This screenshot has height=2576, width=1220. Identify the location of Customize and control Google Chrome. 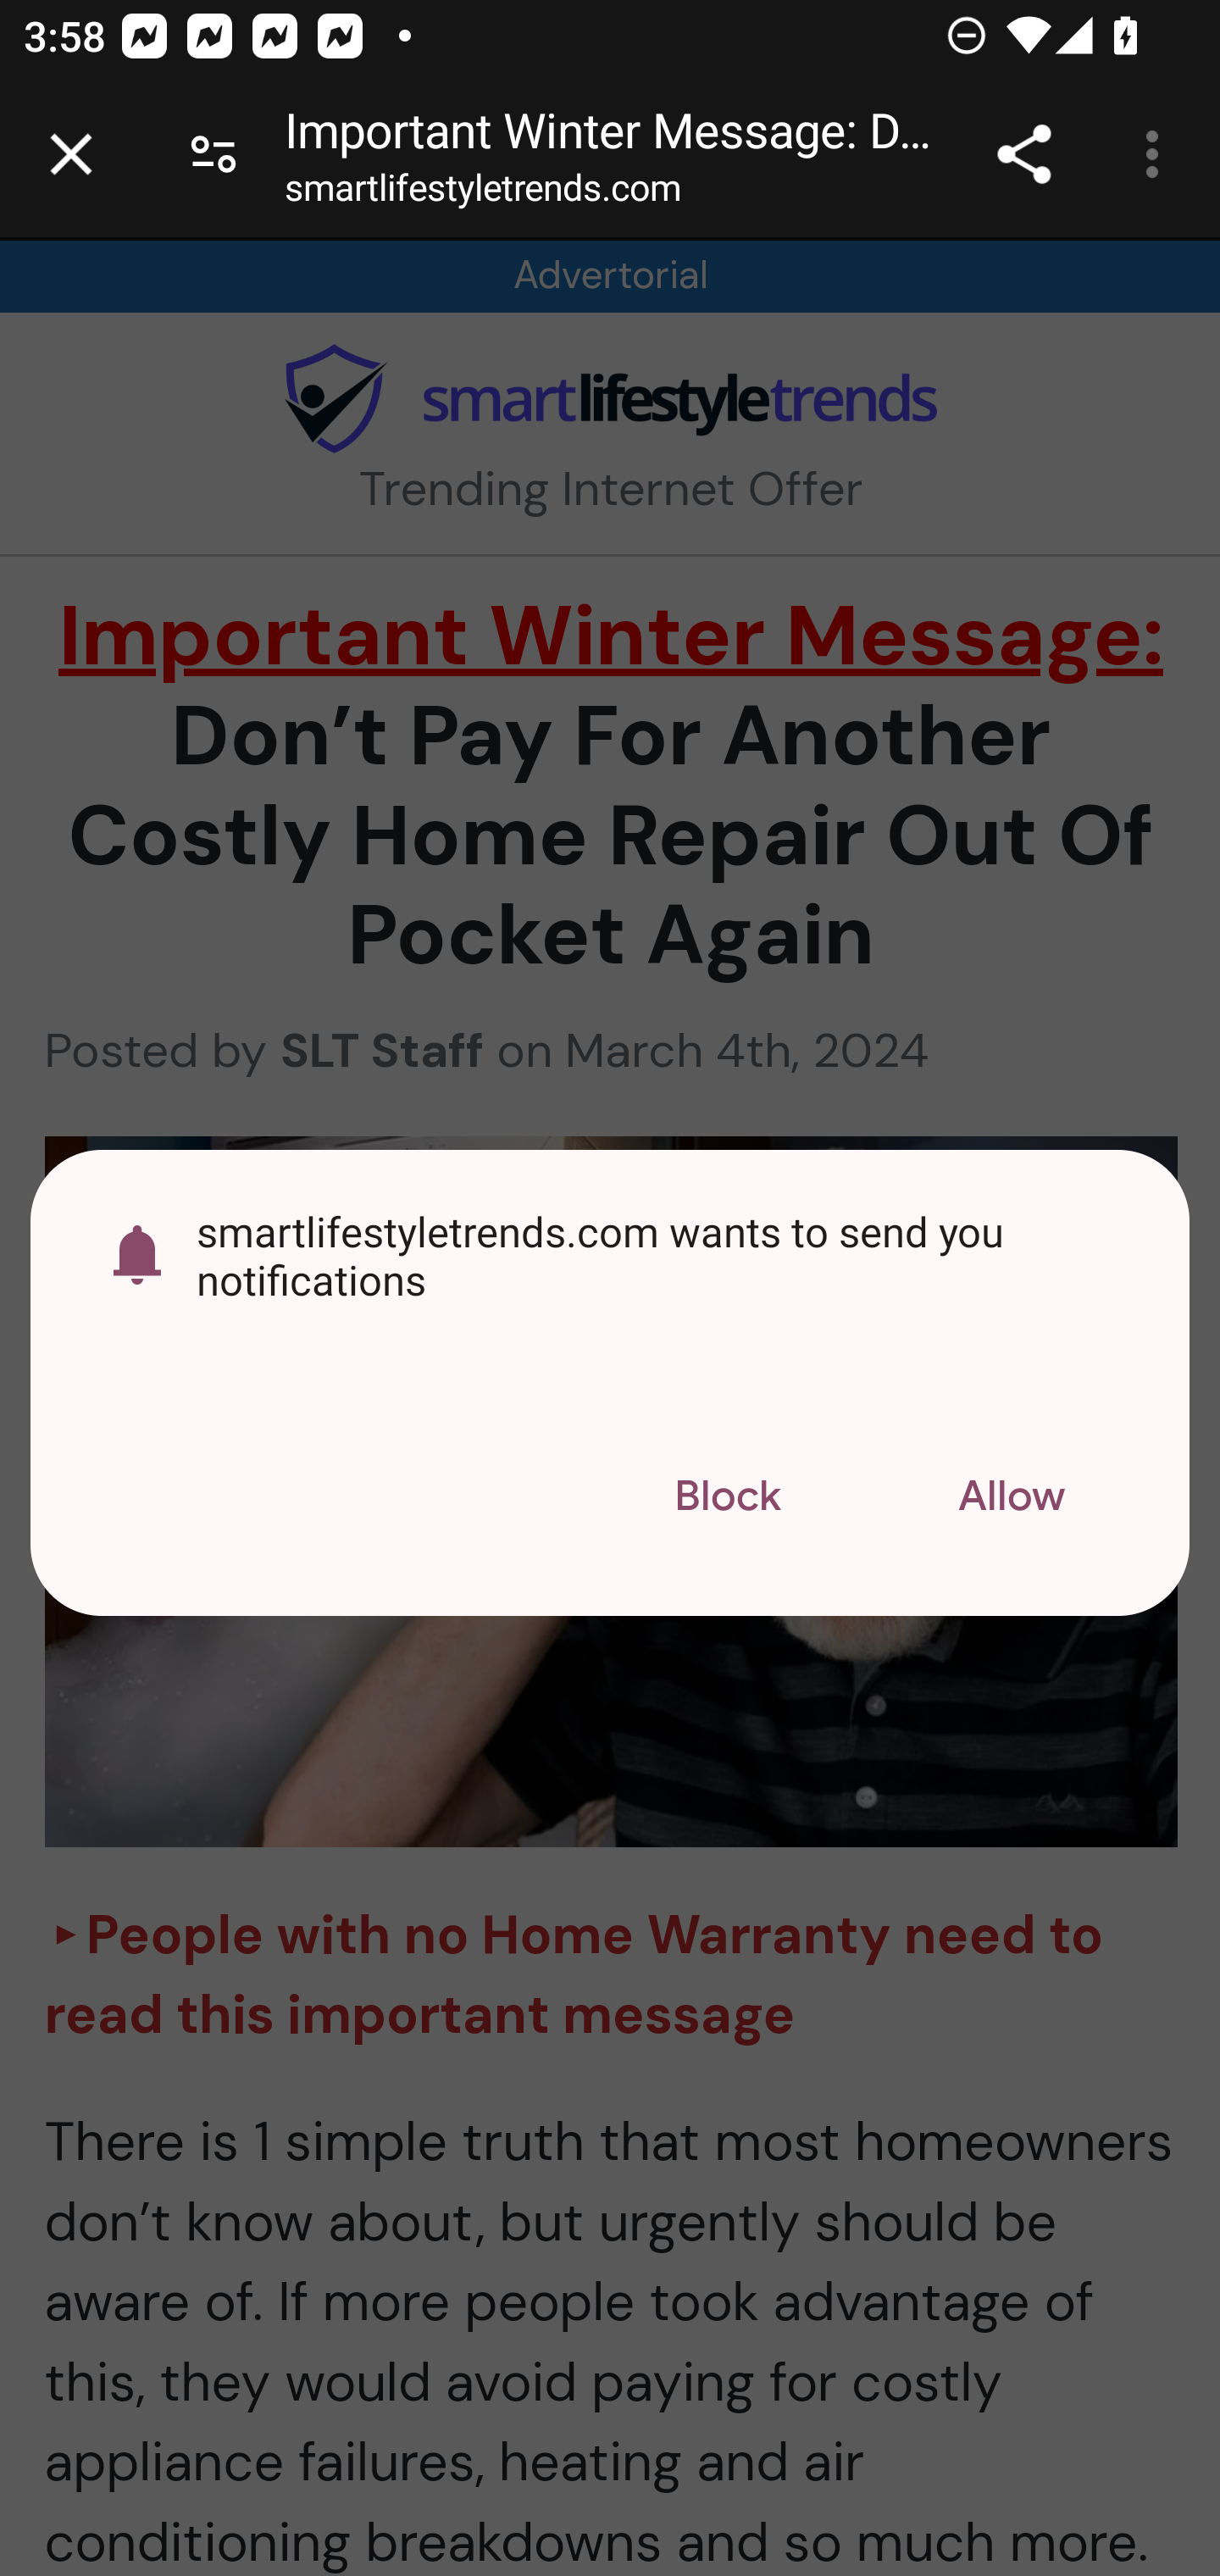
(1157, 154).